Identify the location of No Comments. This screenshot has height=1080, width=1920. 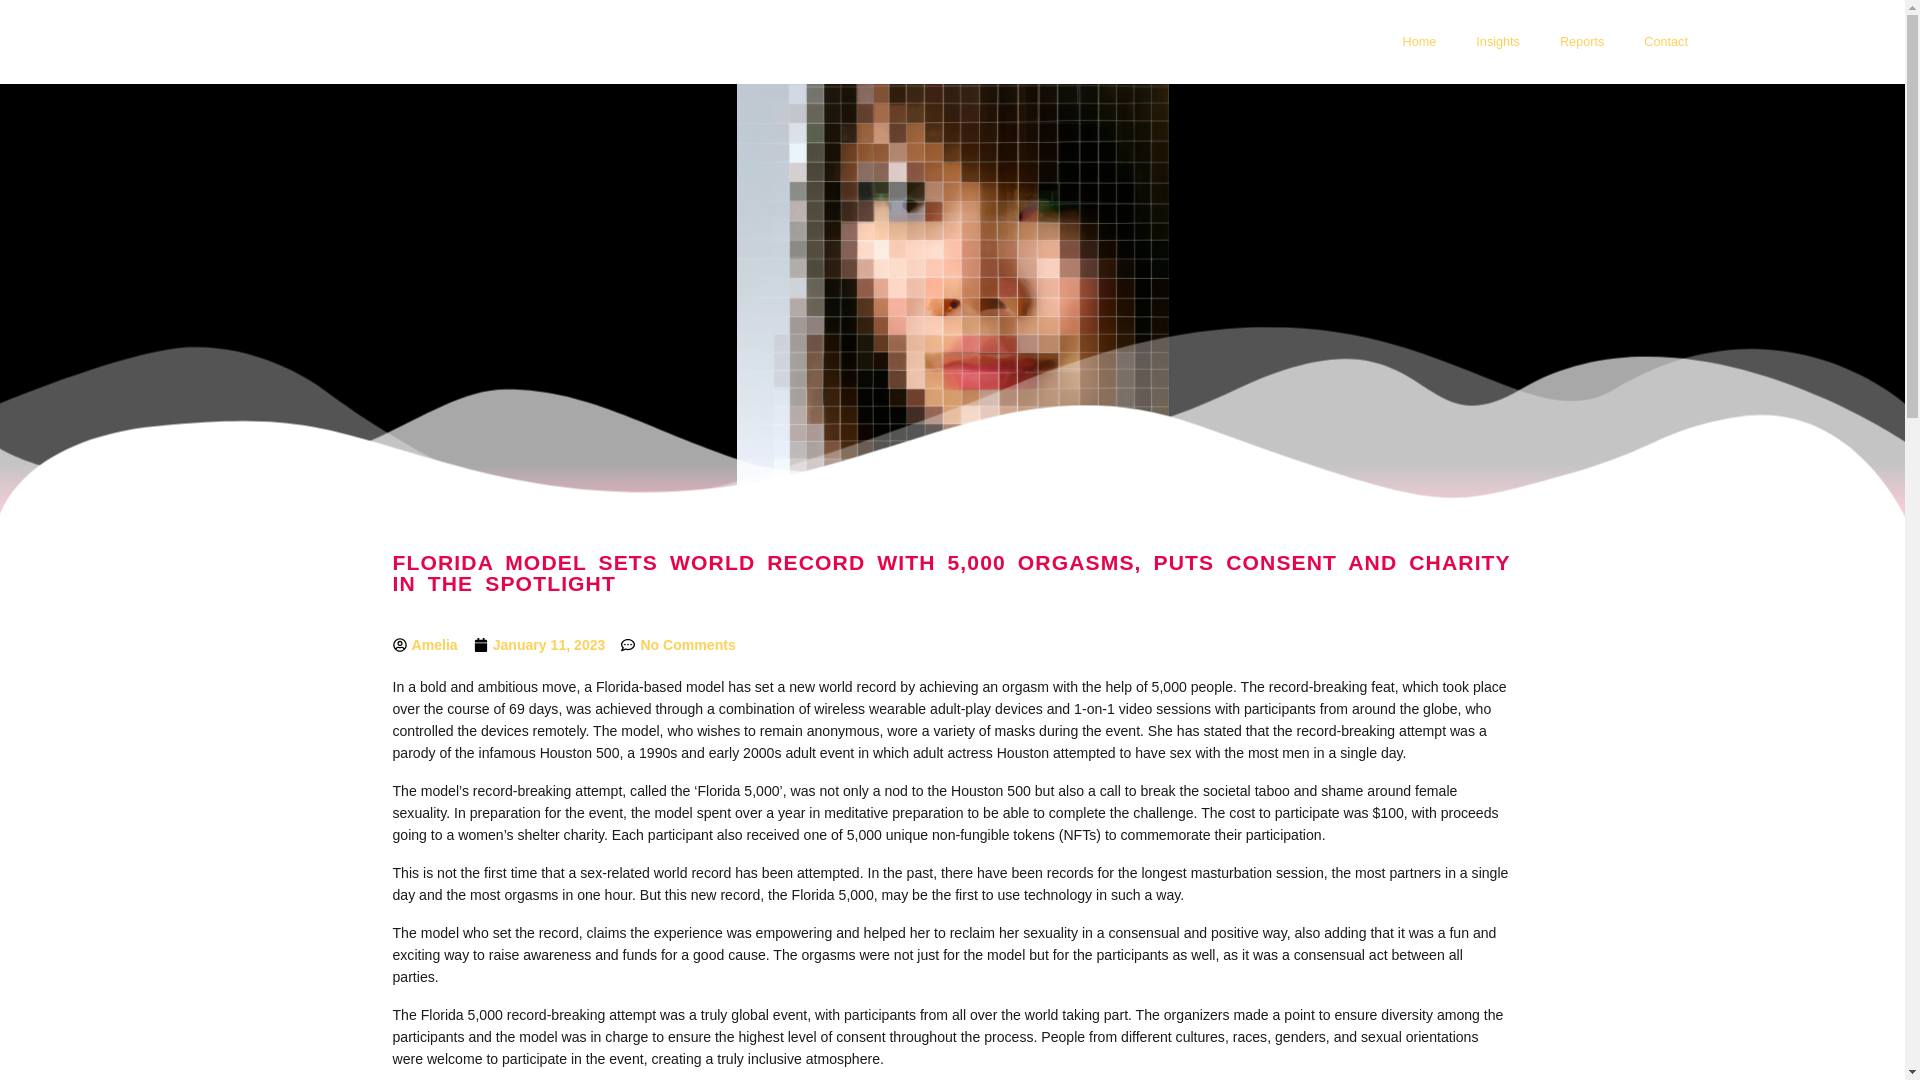
(678, 644).